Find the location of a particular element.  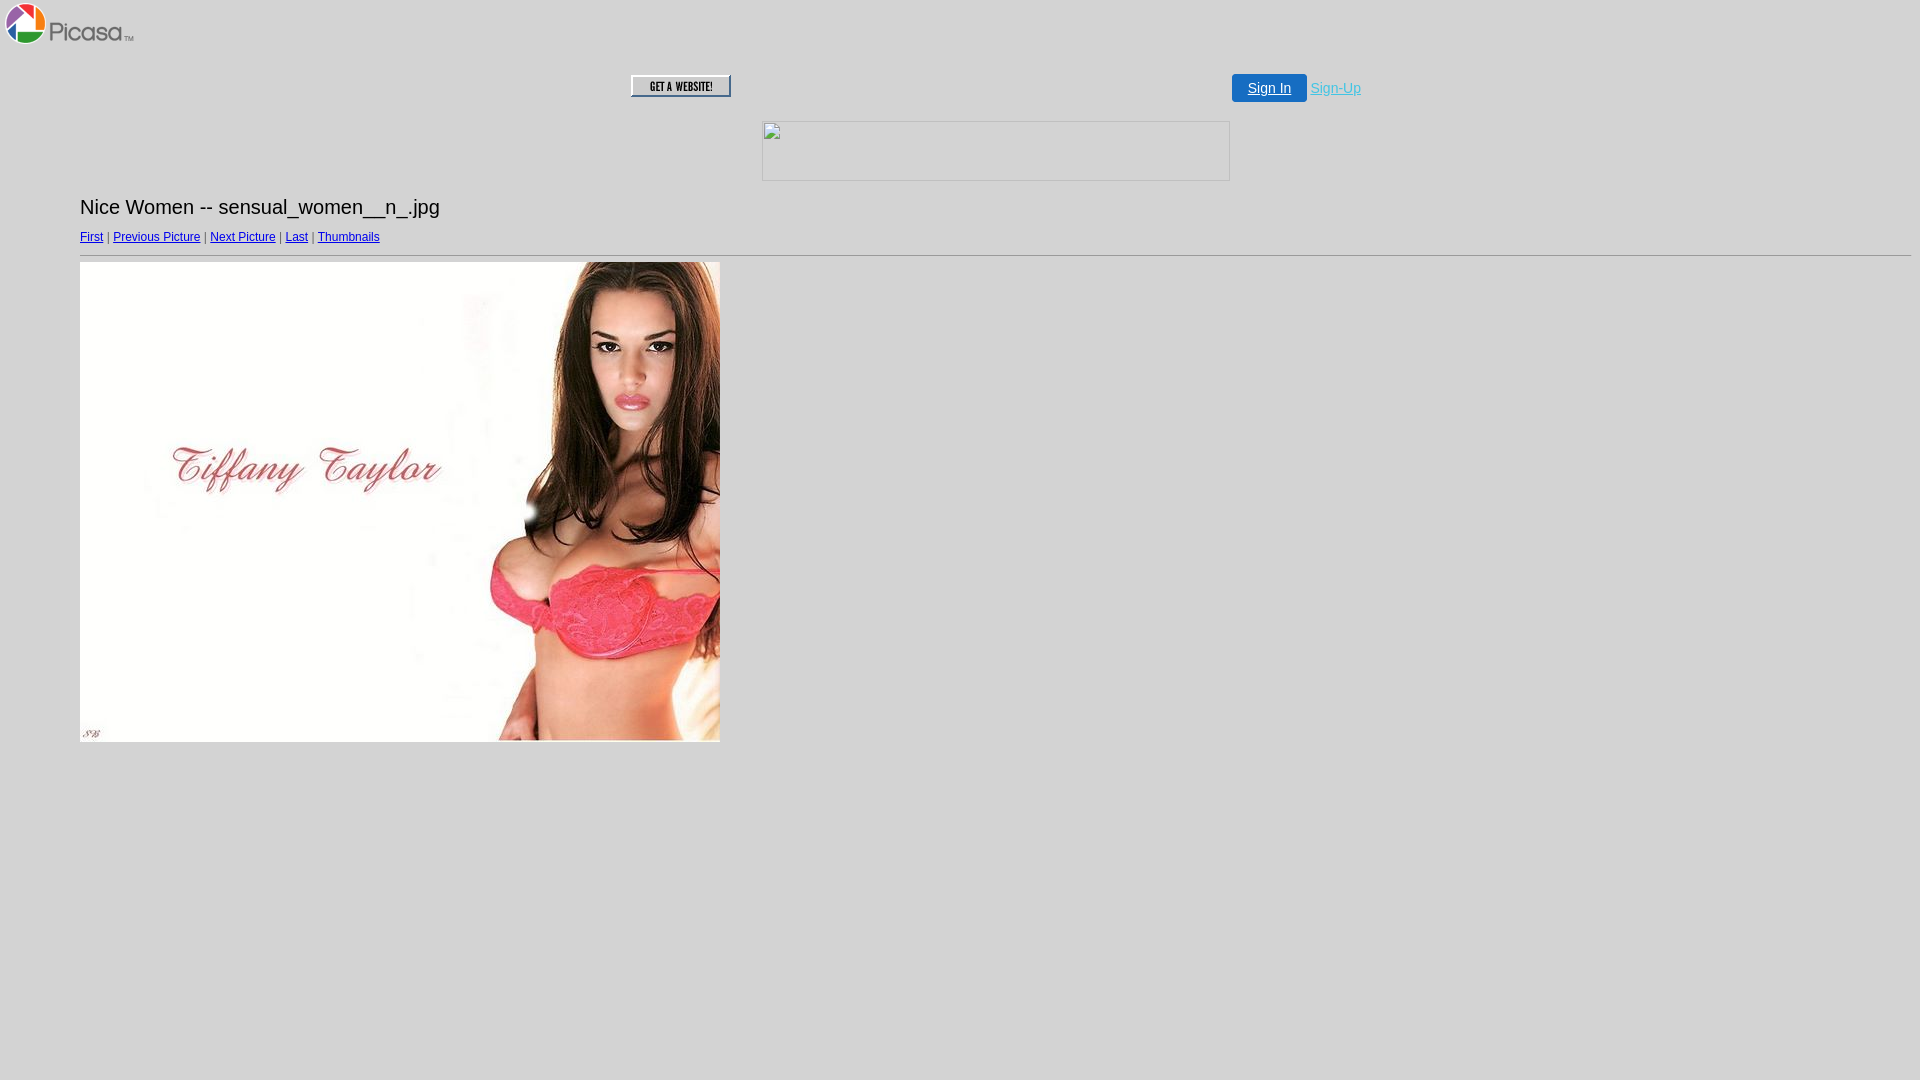

Previous Picture is located at coordinates (156, 237).